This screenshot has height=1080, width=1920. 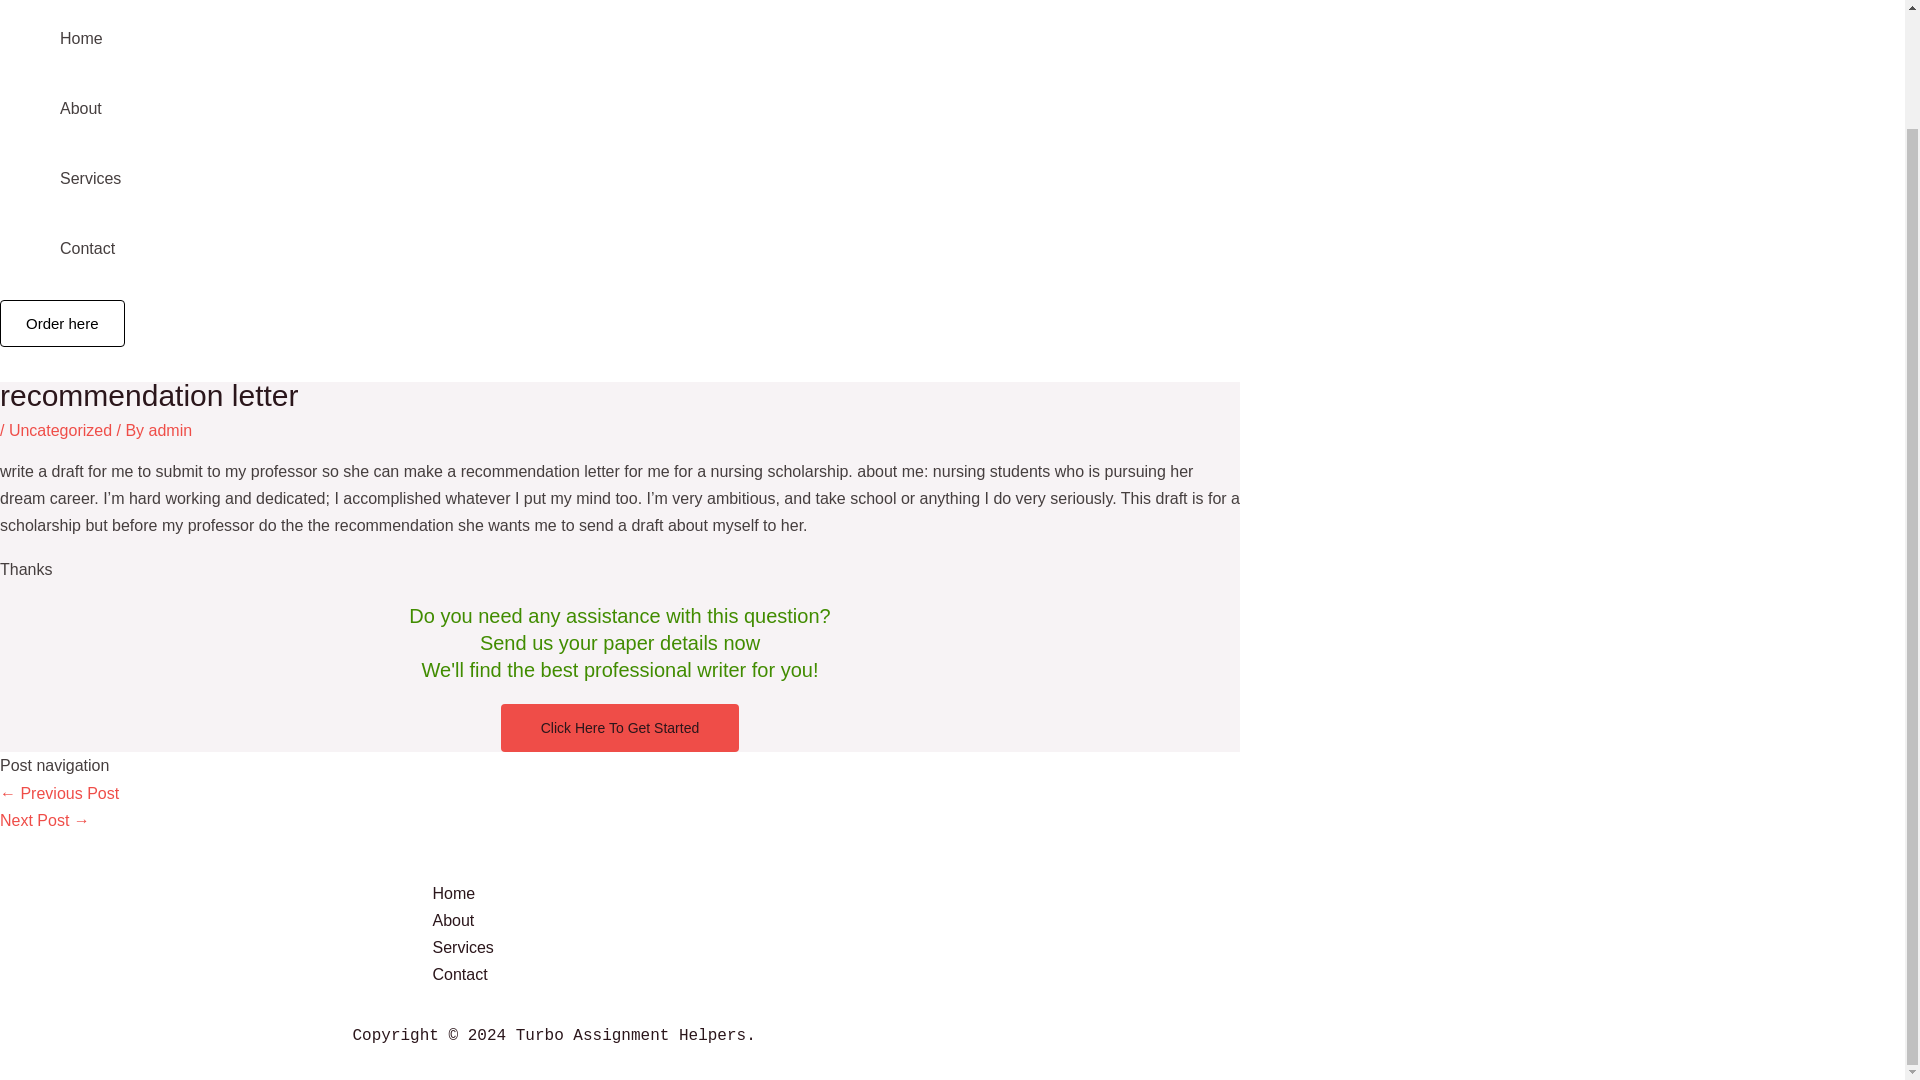 I want to click on Order here, so click(x=62, y=323).